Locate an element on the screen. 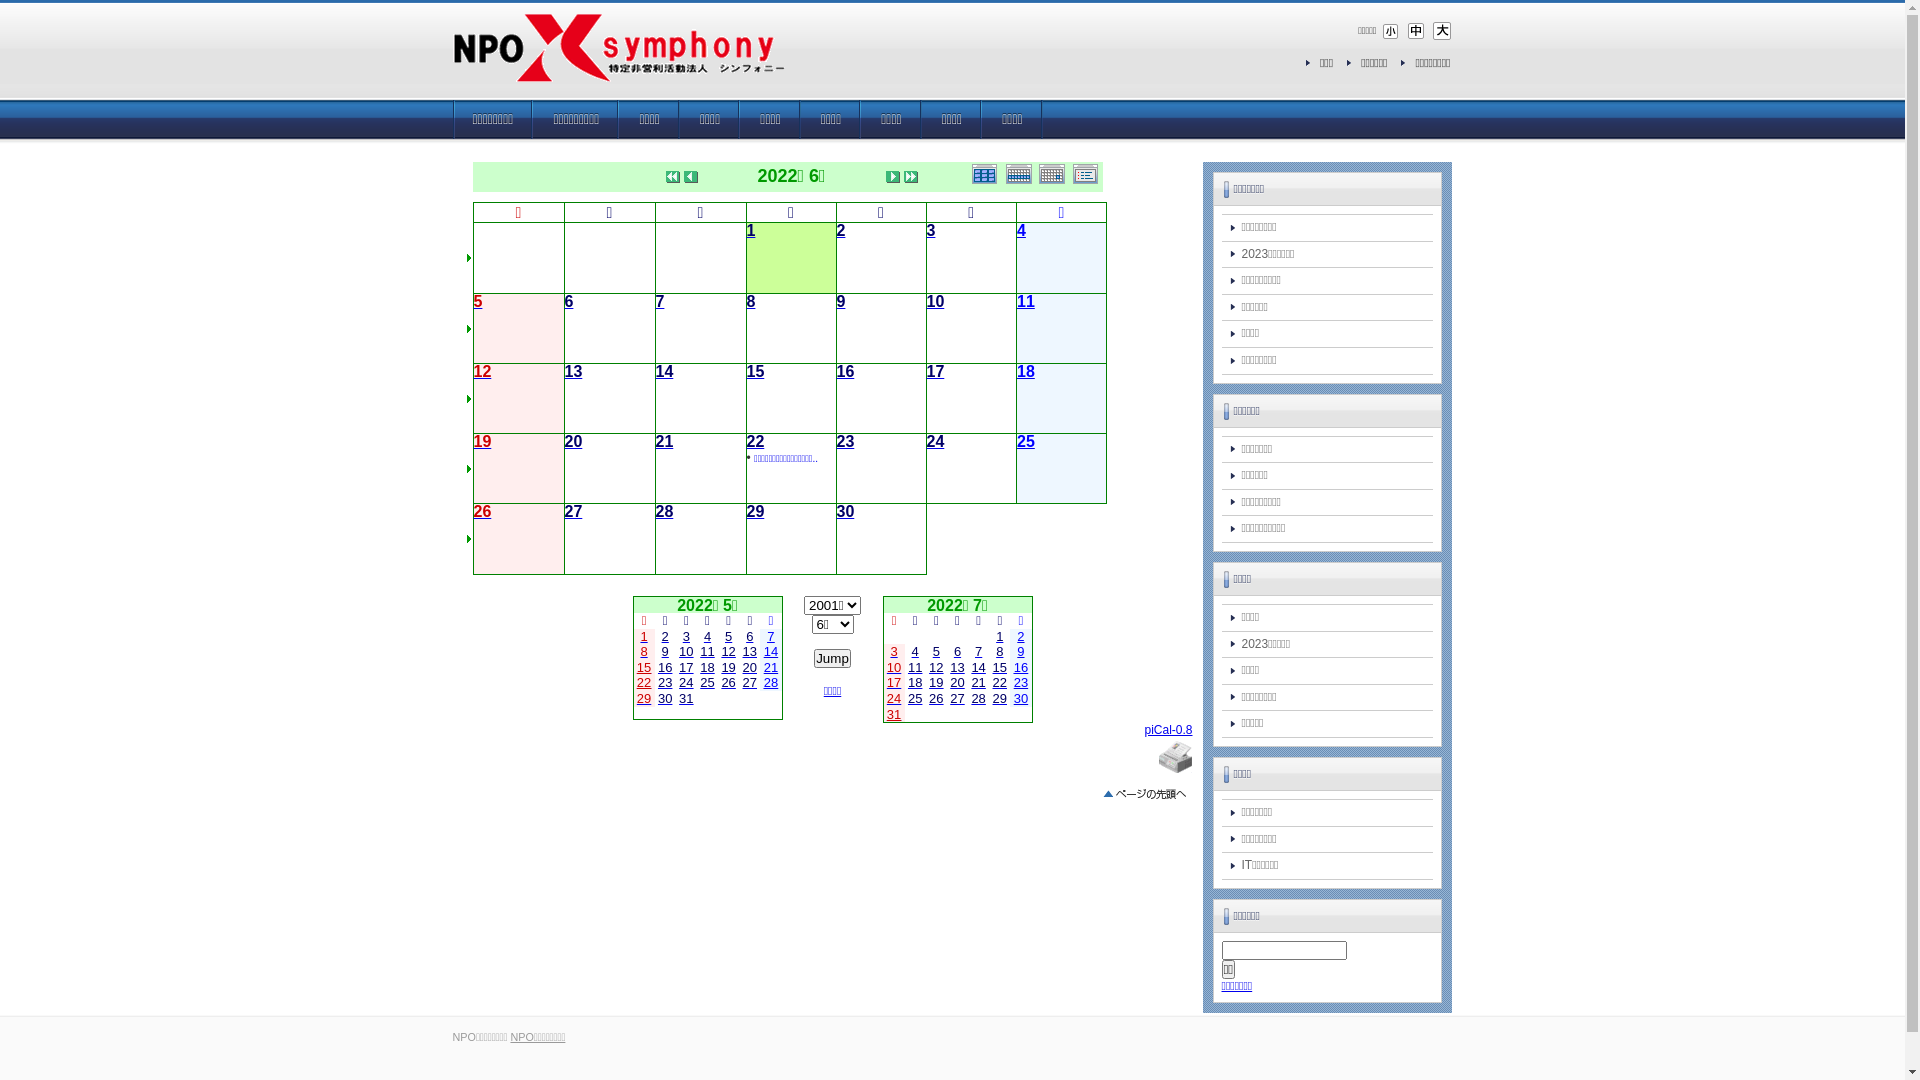 This screenshot has width=1920, height=1080. 30 is located at coordinates (665, 699).